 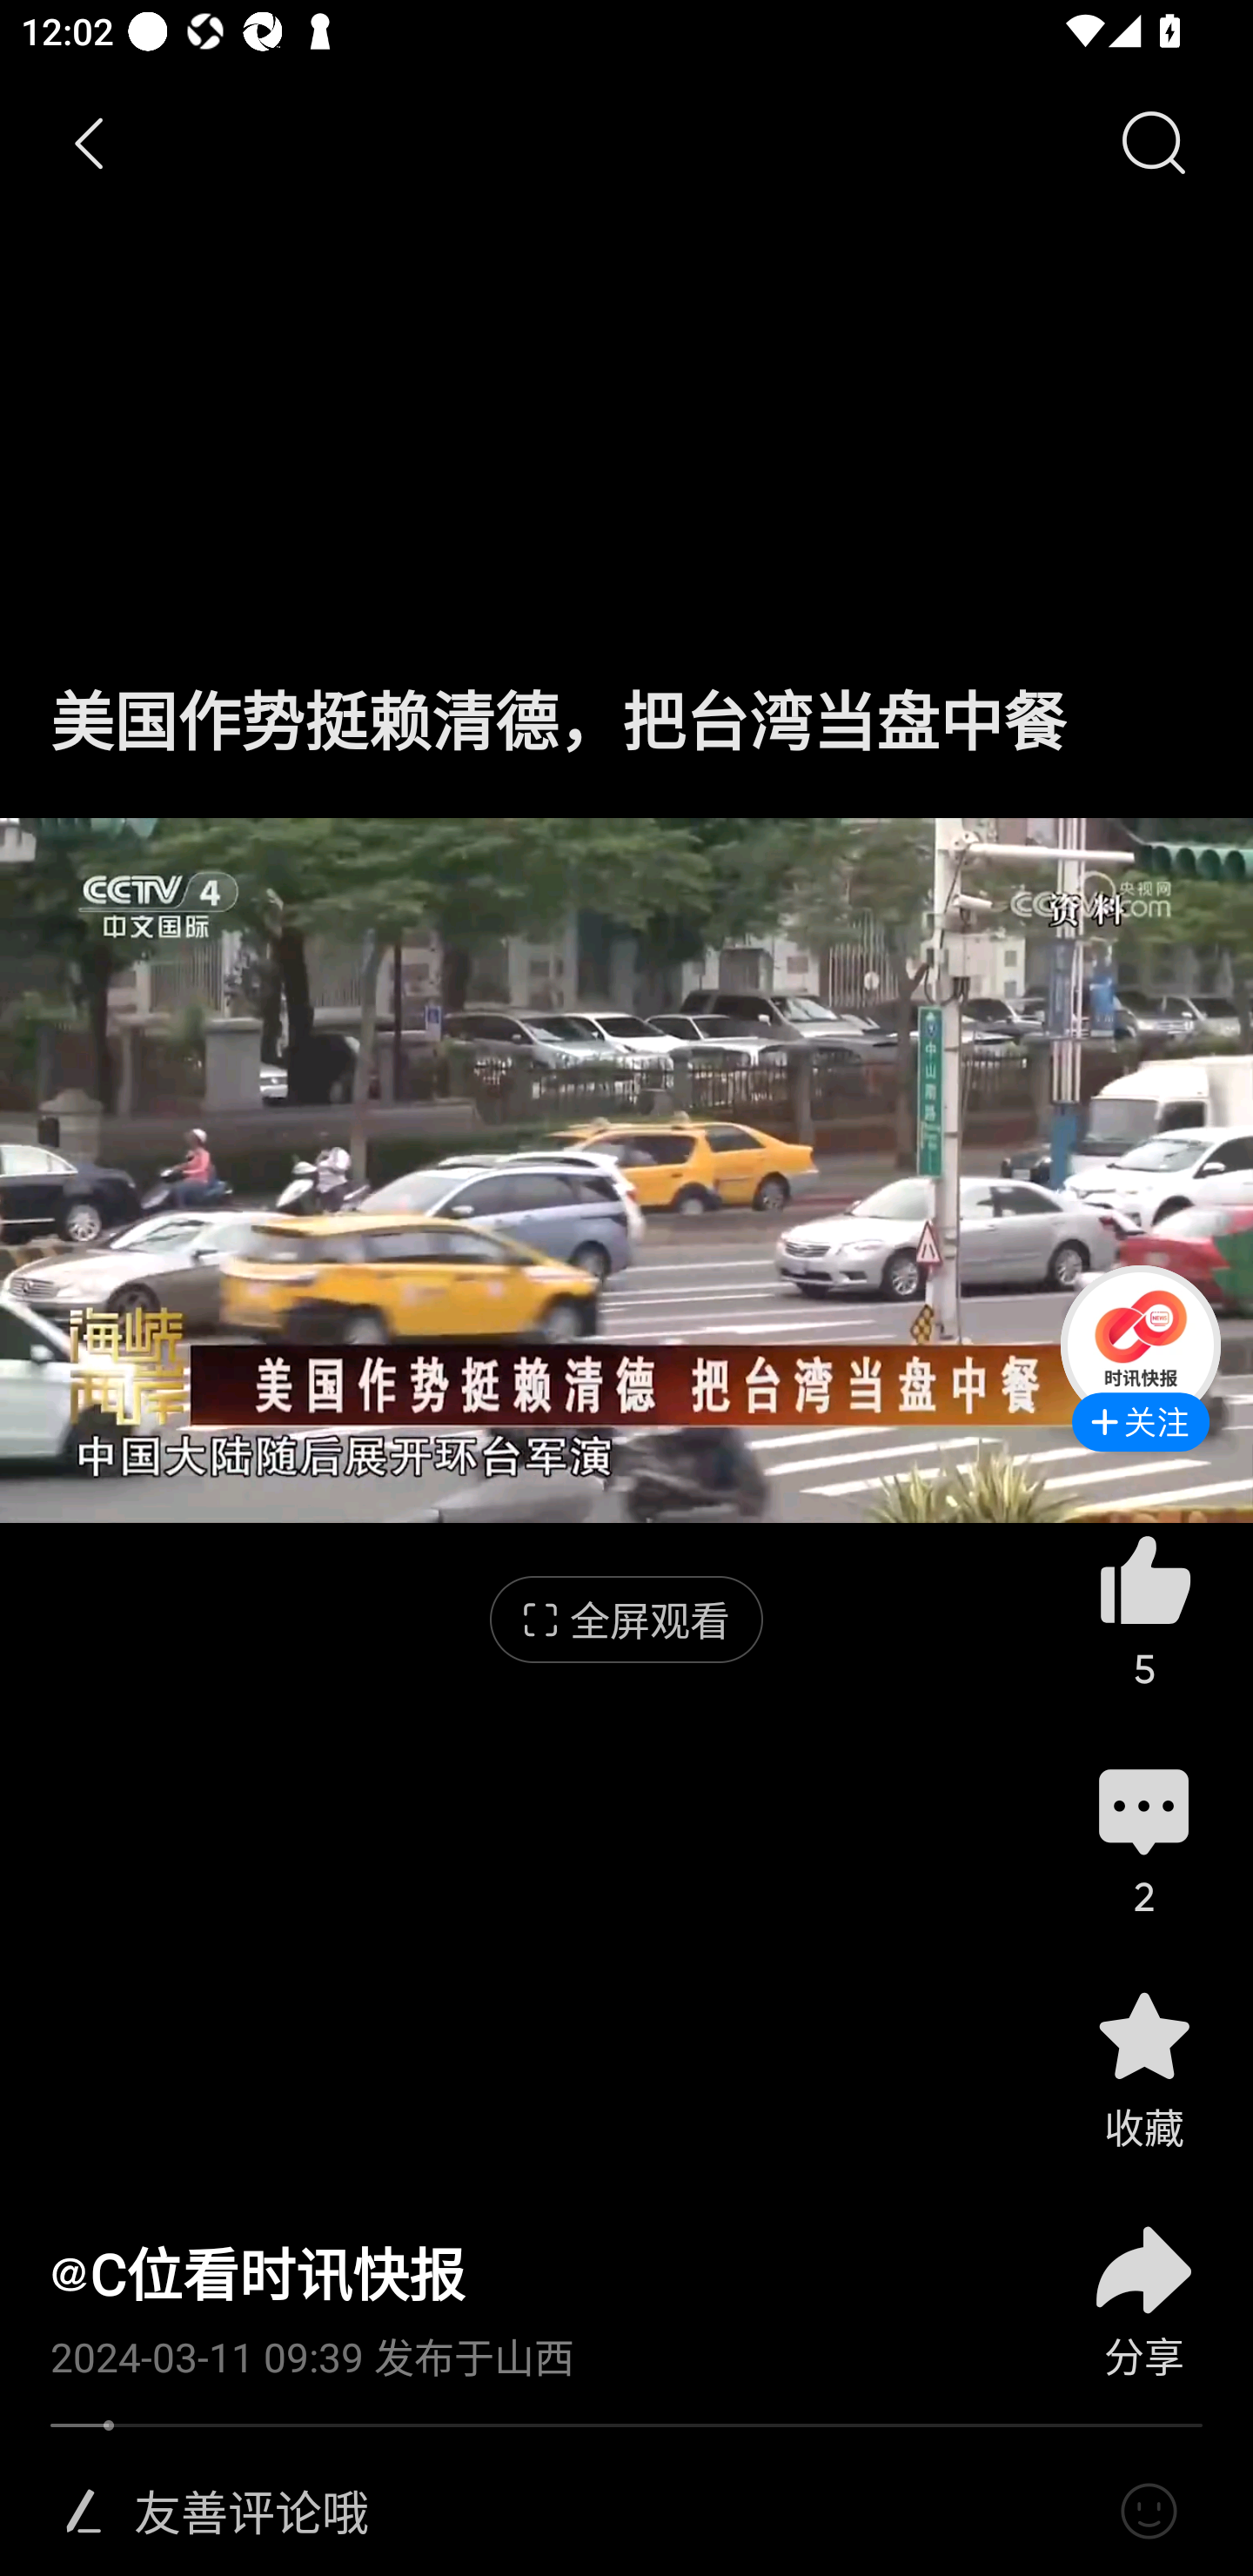 What do you see at coordinates (1152, 144) in the screenshot?
I see ` 搜索` at bounding box center [1152, 144].